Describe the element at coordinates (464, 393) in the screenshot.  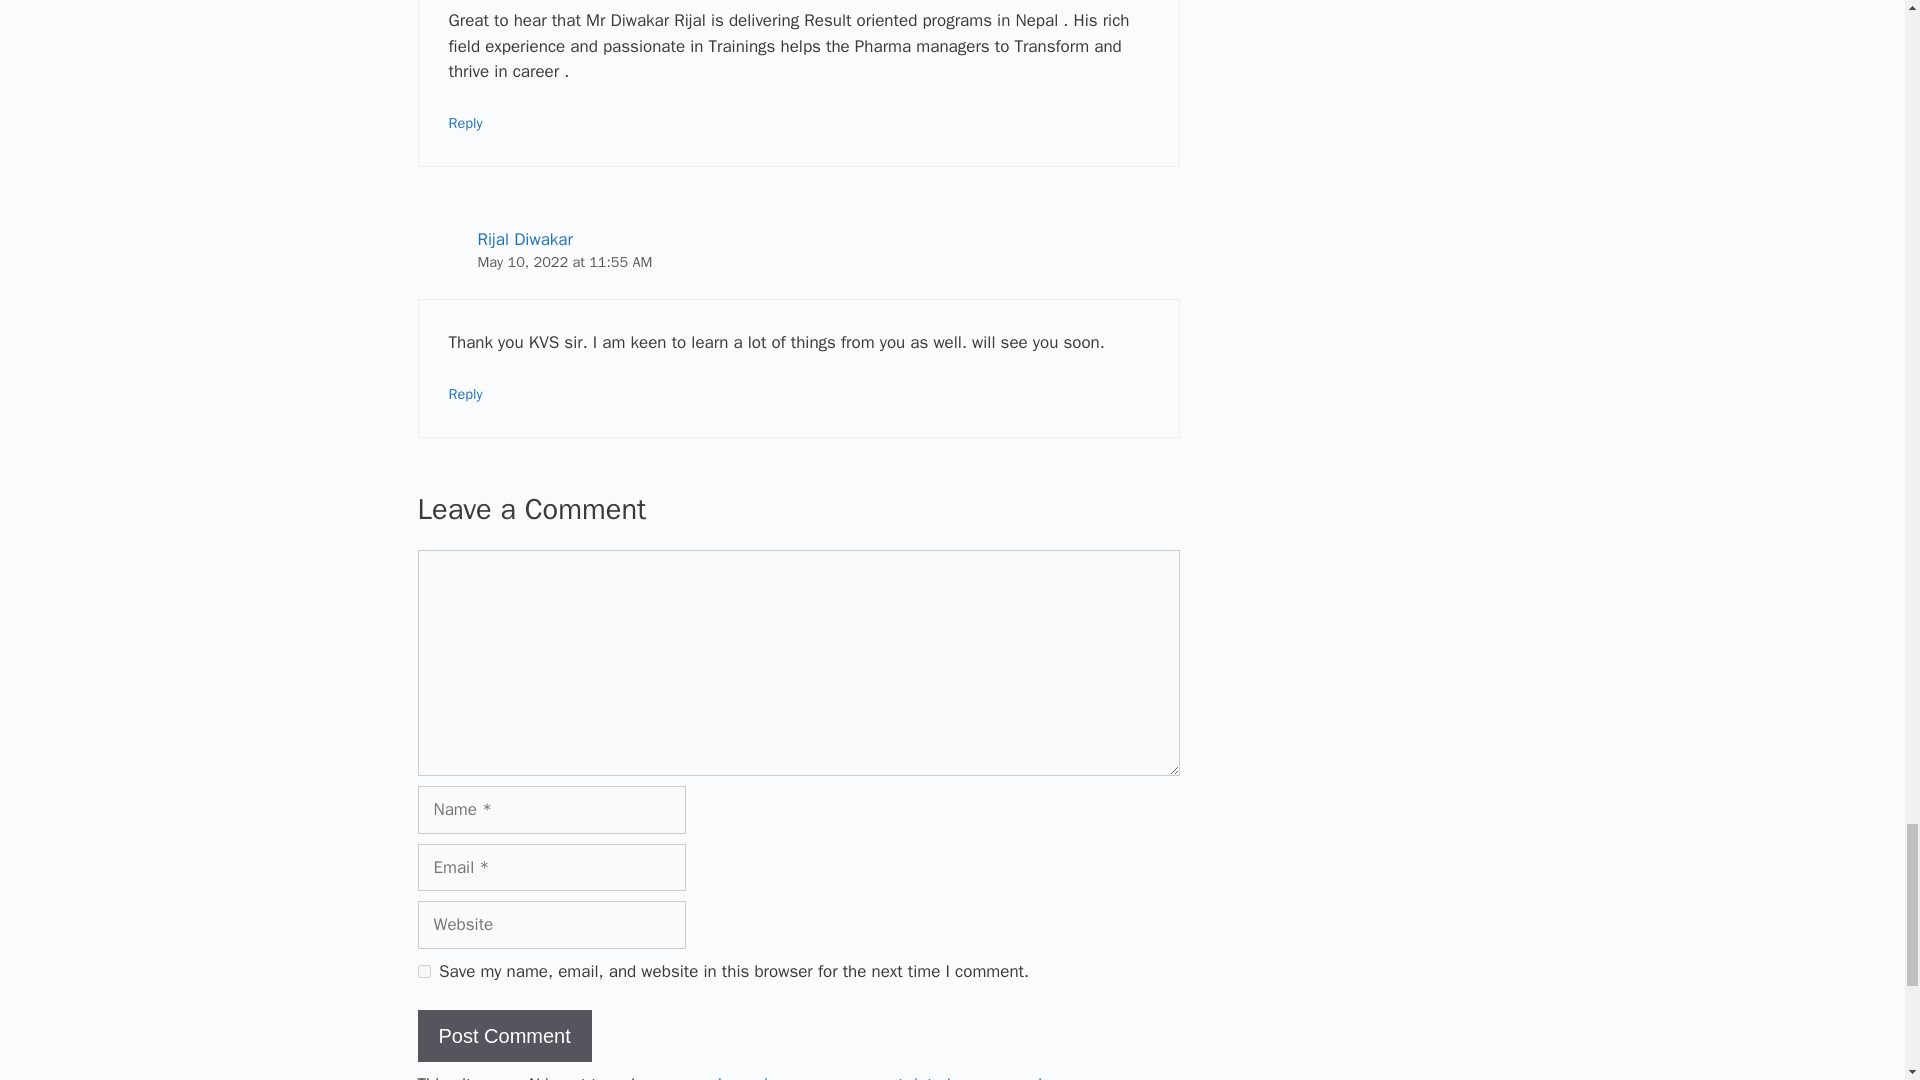
I see `Reply` at that location.